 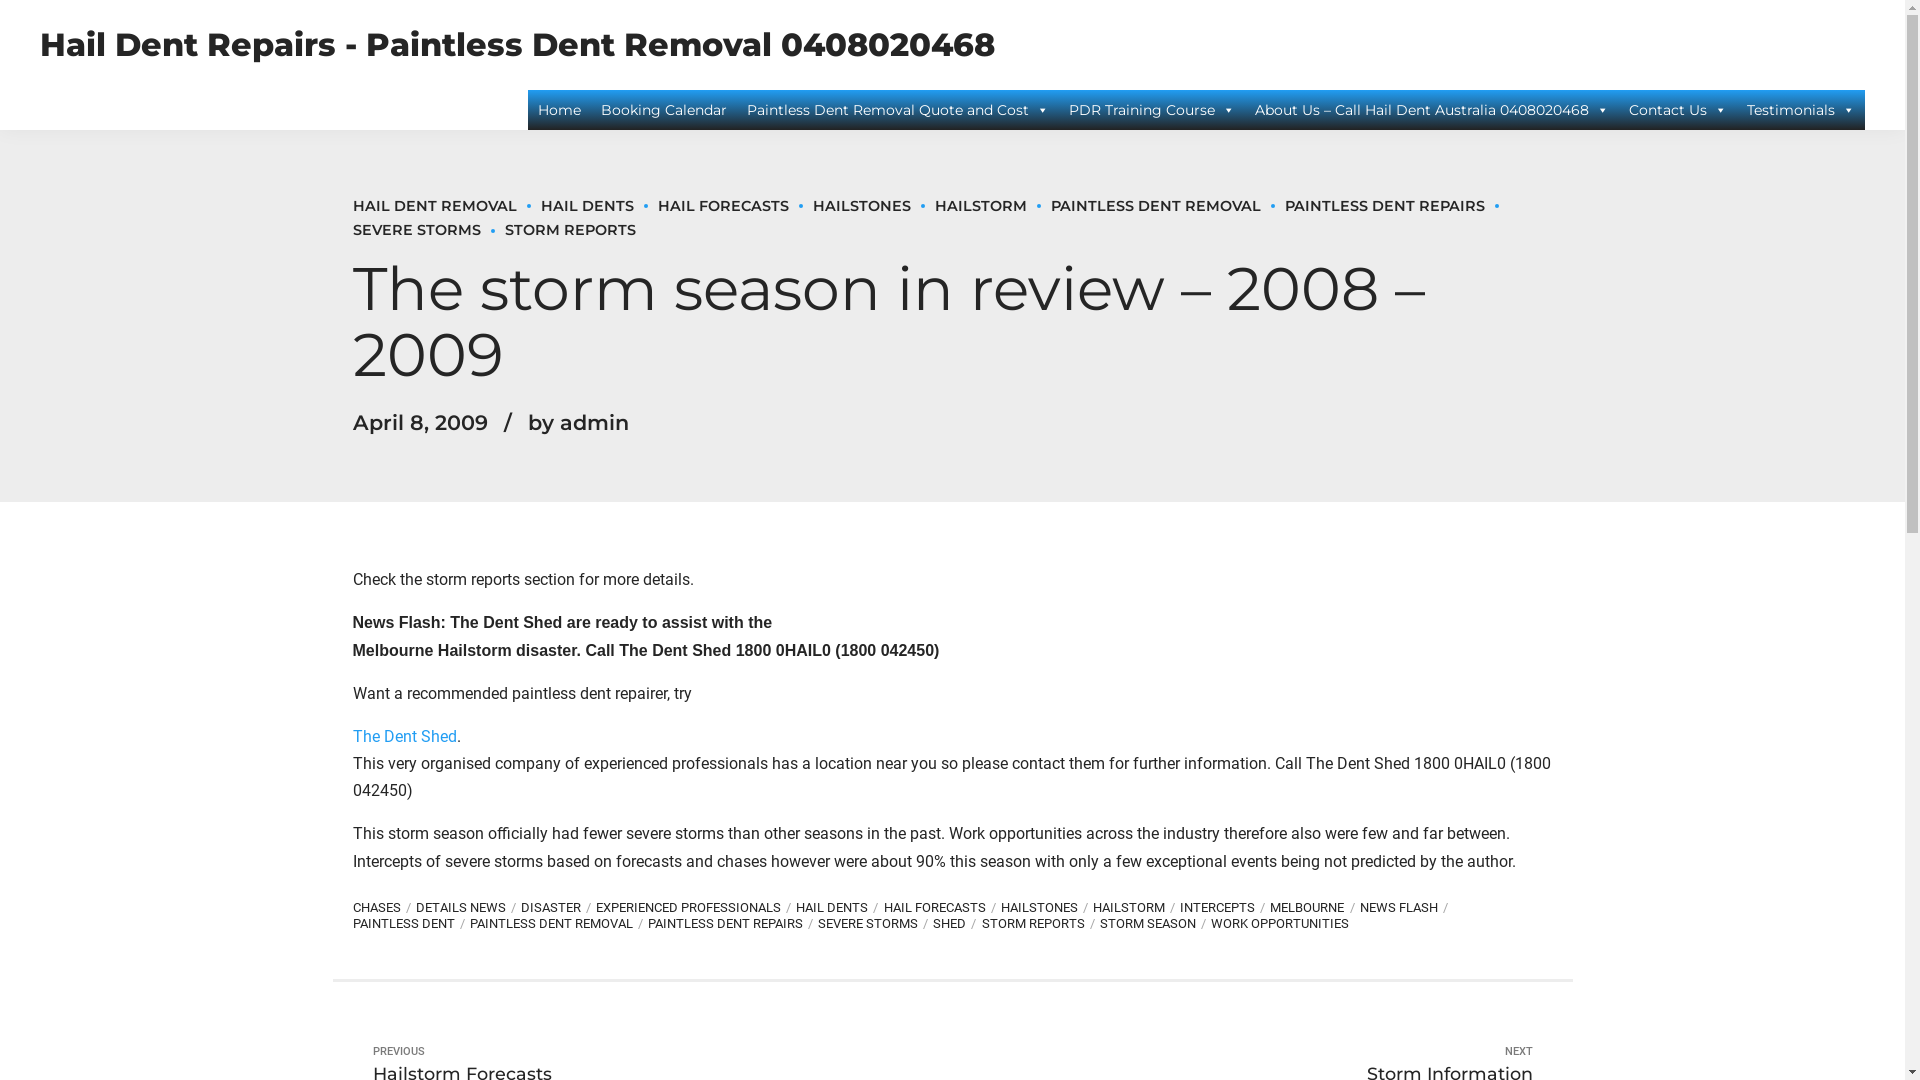 What do you see at coordinates (1143, 206) in the screenshot?
I see `PAINTLESS DENT REMOVAL` at bounding box center [1143, 206].